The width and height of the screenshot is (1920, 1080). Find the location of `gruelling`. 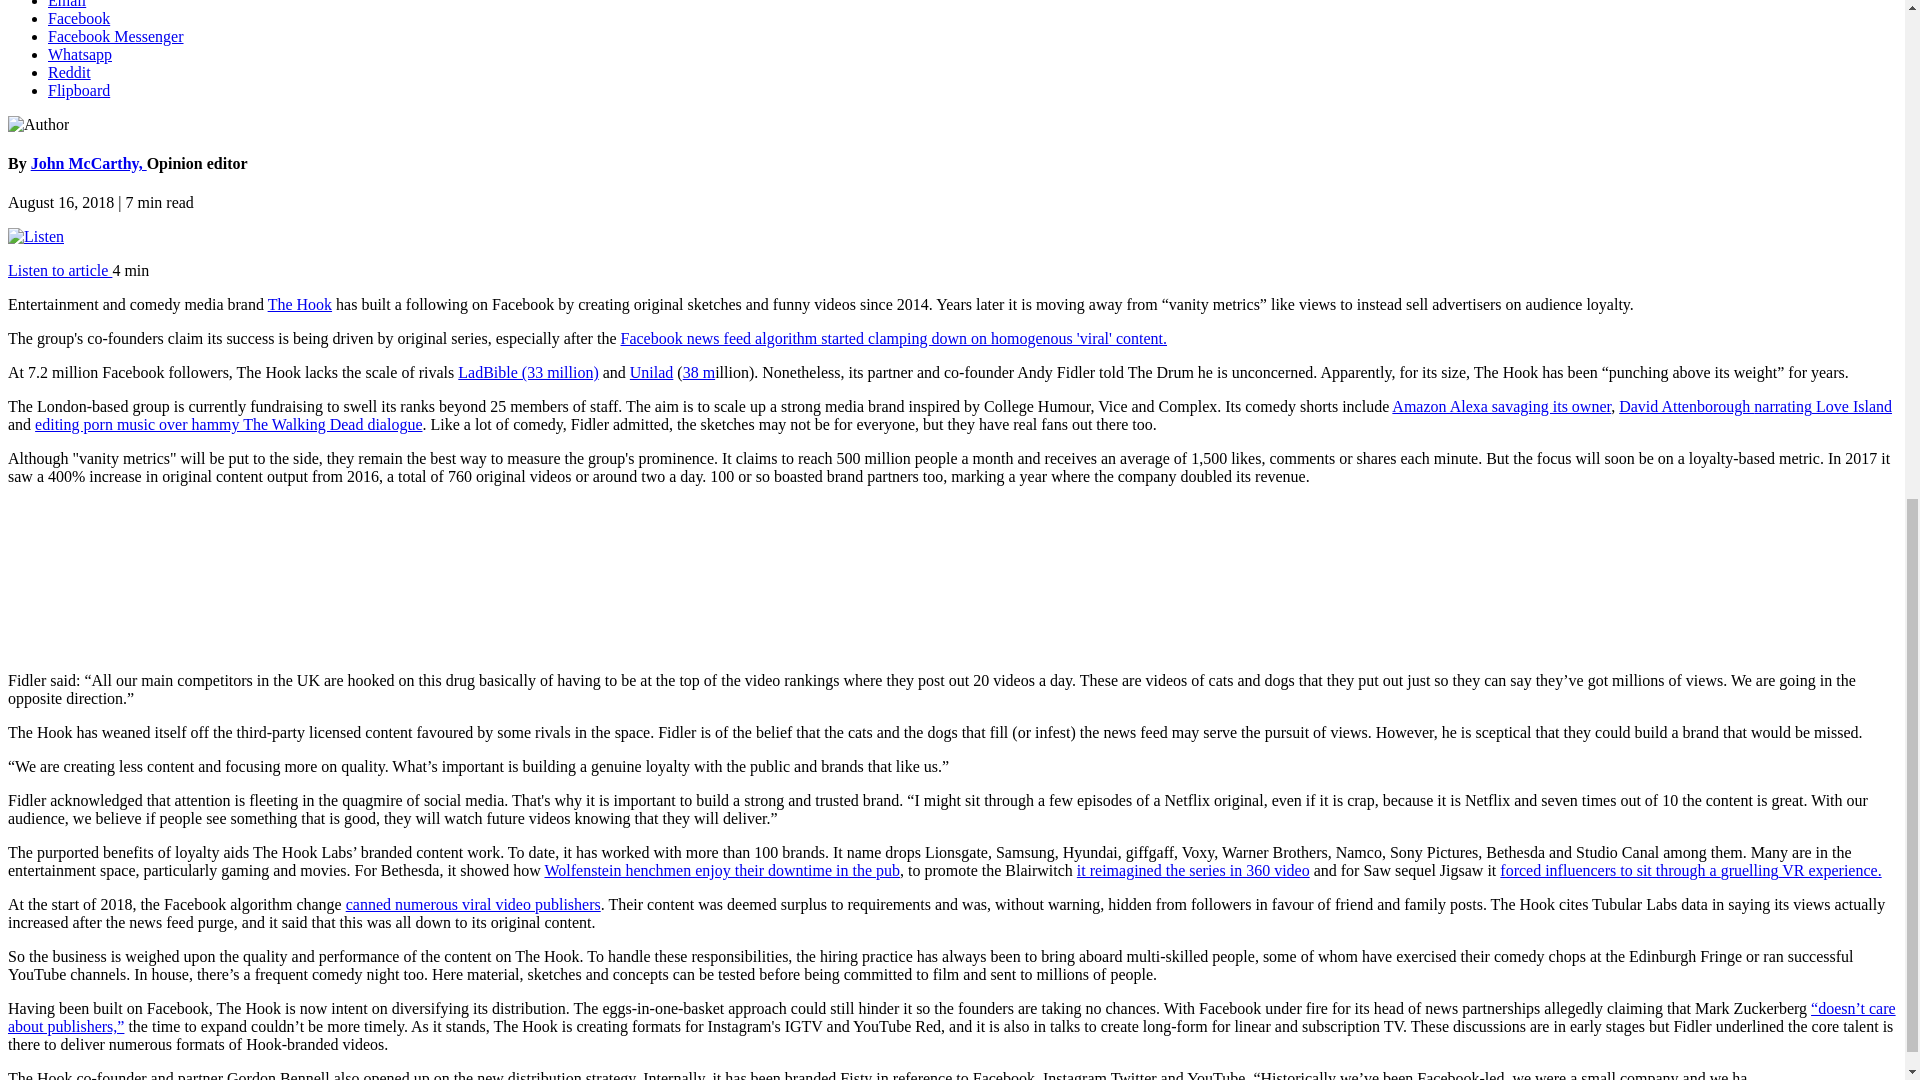

gruelling is located at coordinates (1750, 870).